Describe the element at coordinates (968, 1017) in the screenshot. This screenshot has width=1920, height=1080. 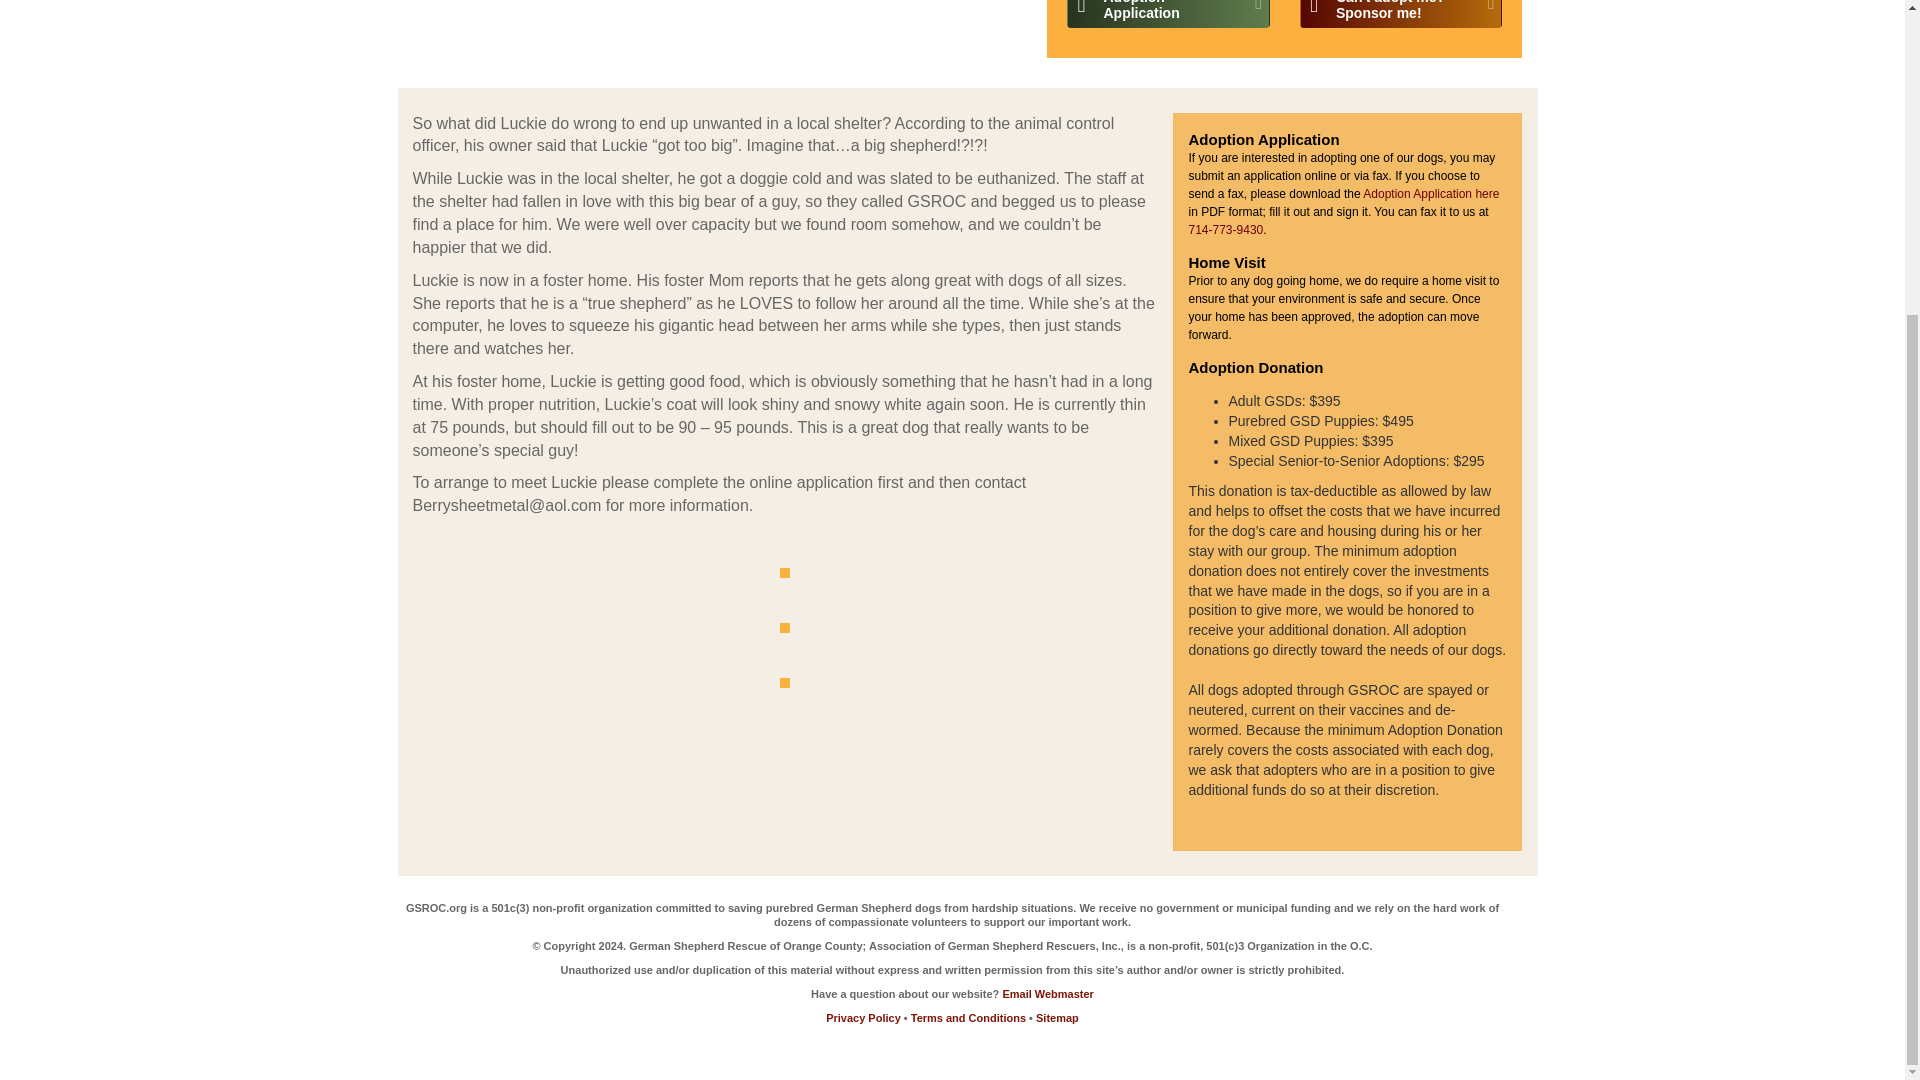
I see `Terms and Conditions` at that location.